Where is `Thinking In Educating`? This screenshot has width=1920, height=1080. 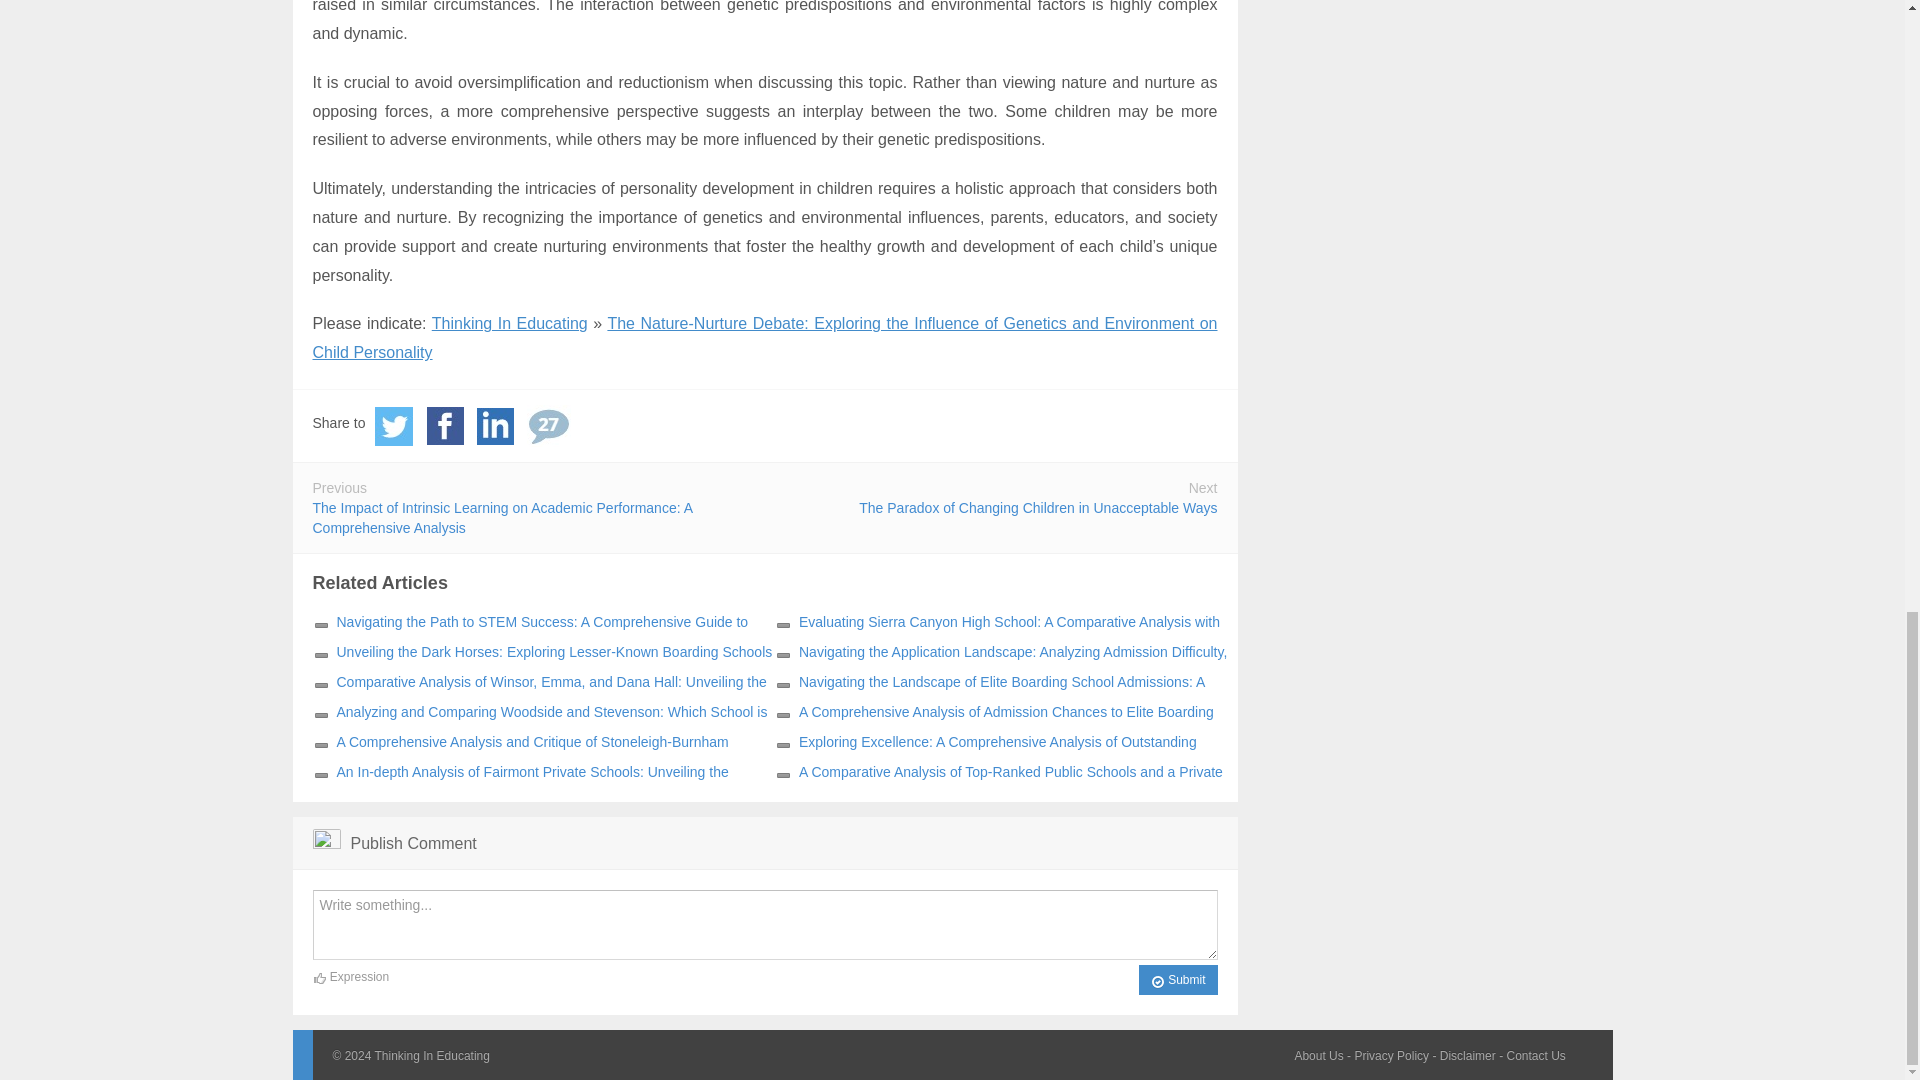
Thinking In Educating is located at coordinates (510, 323).